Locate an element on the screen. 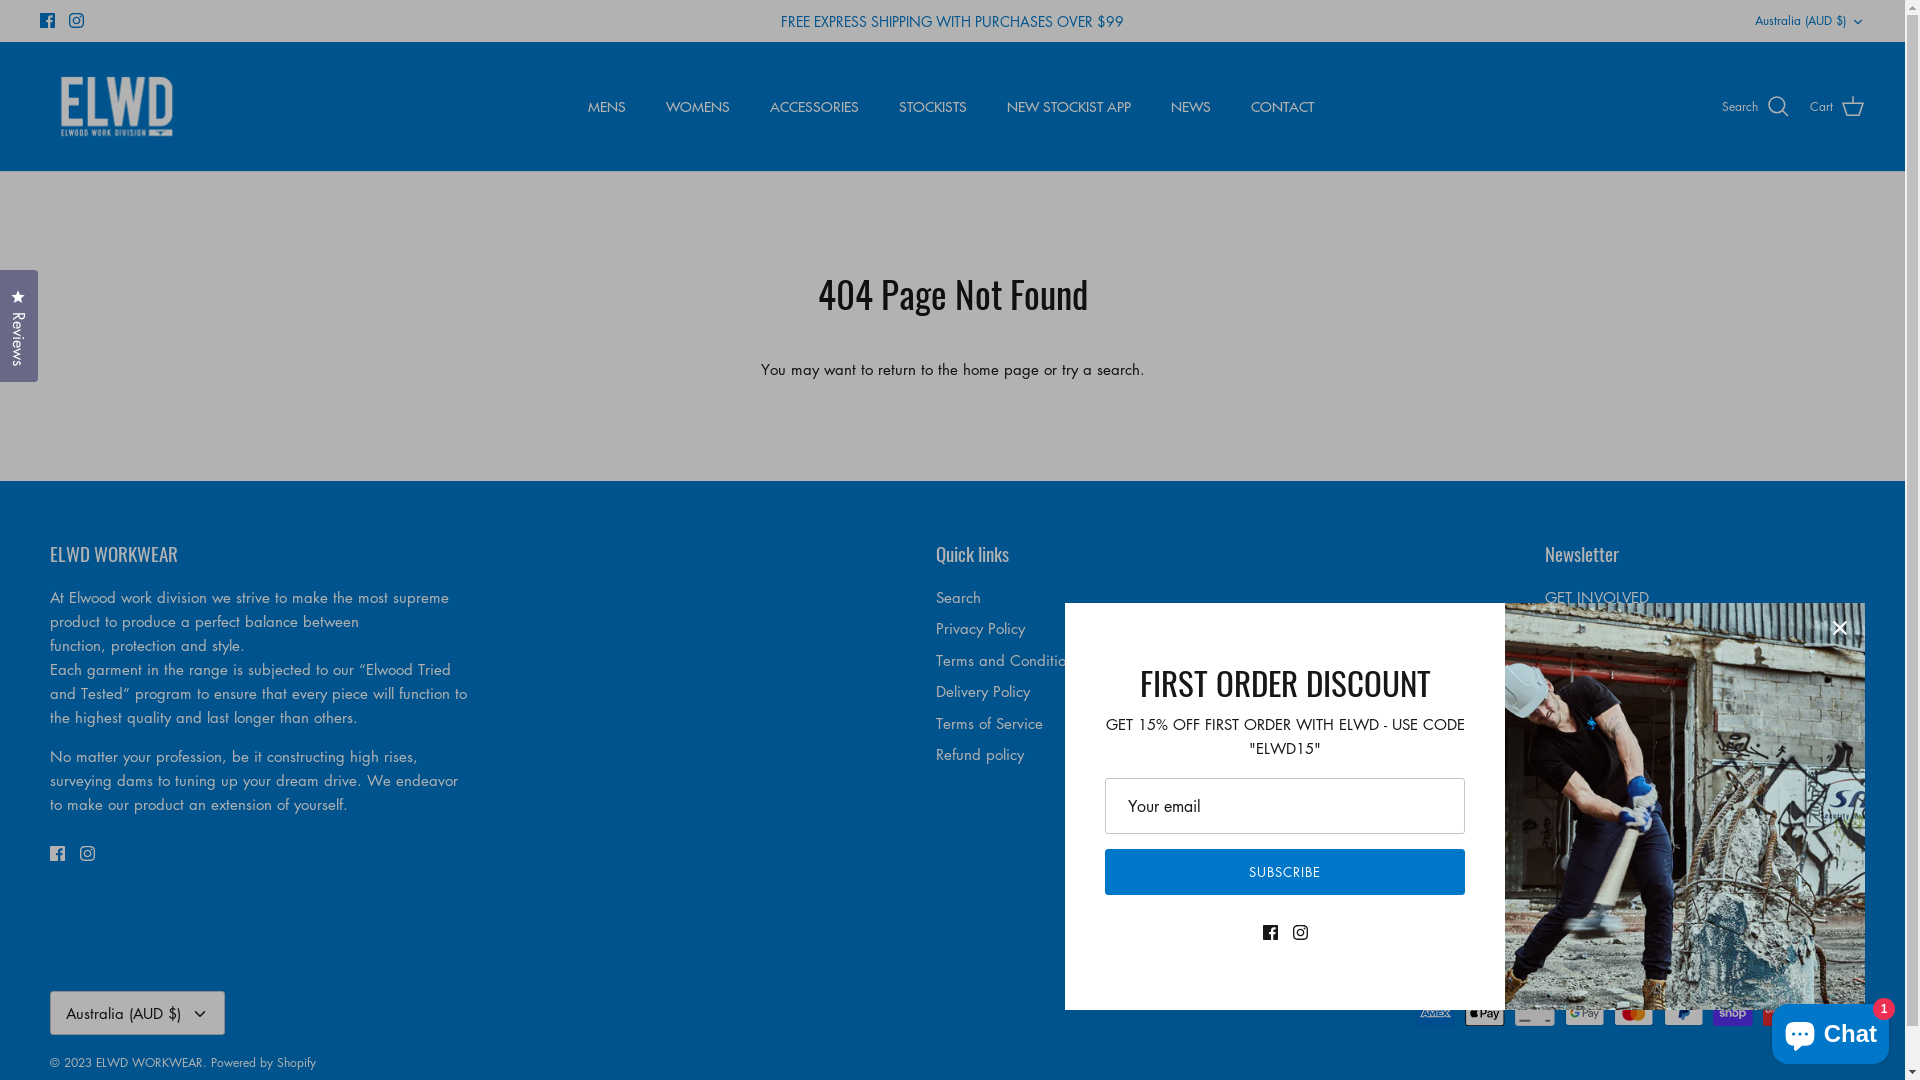  Delivery Policy is located at coordinates (983, 691).